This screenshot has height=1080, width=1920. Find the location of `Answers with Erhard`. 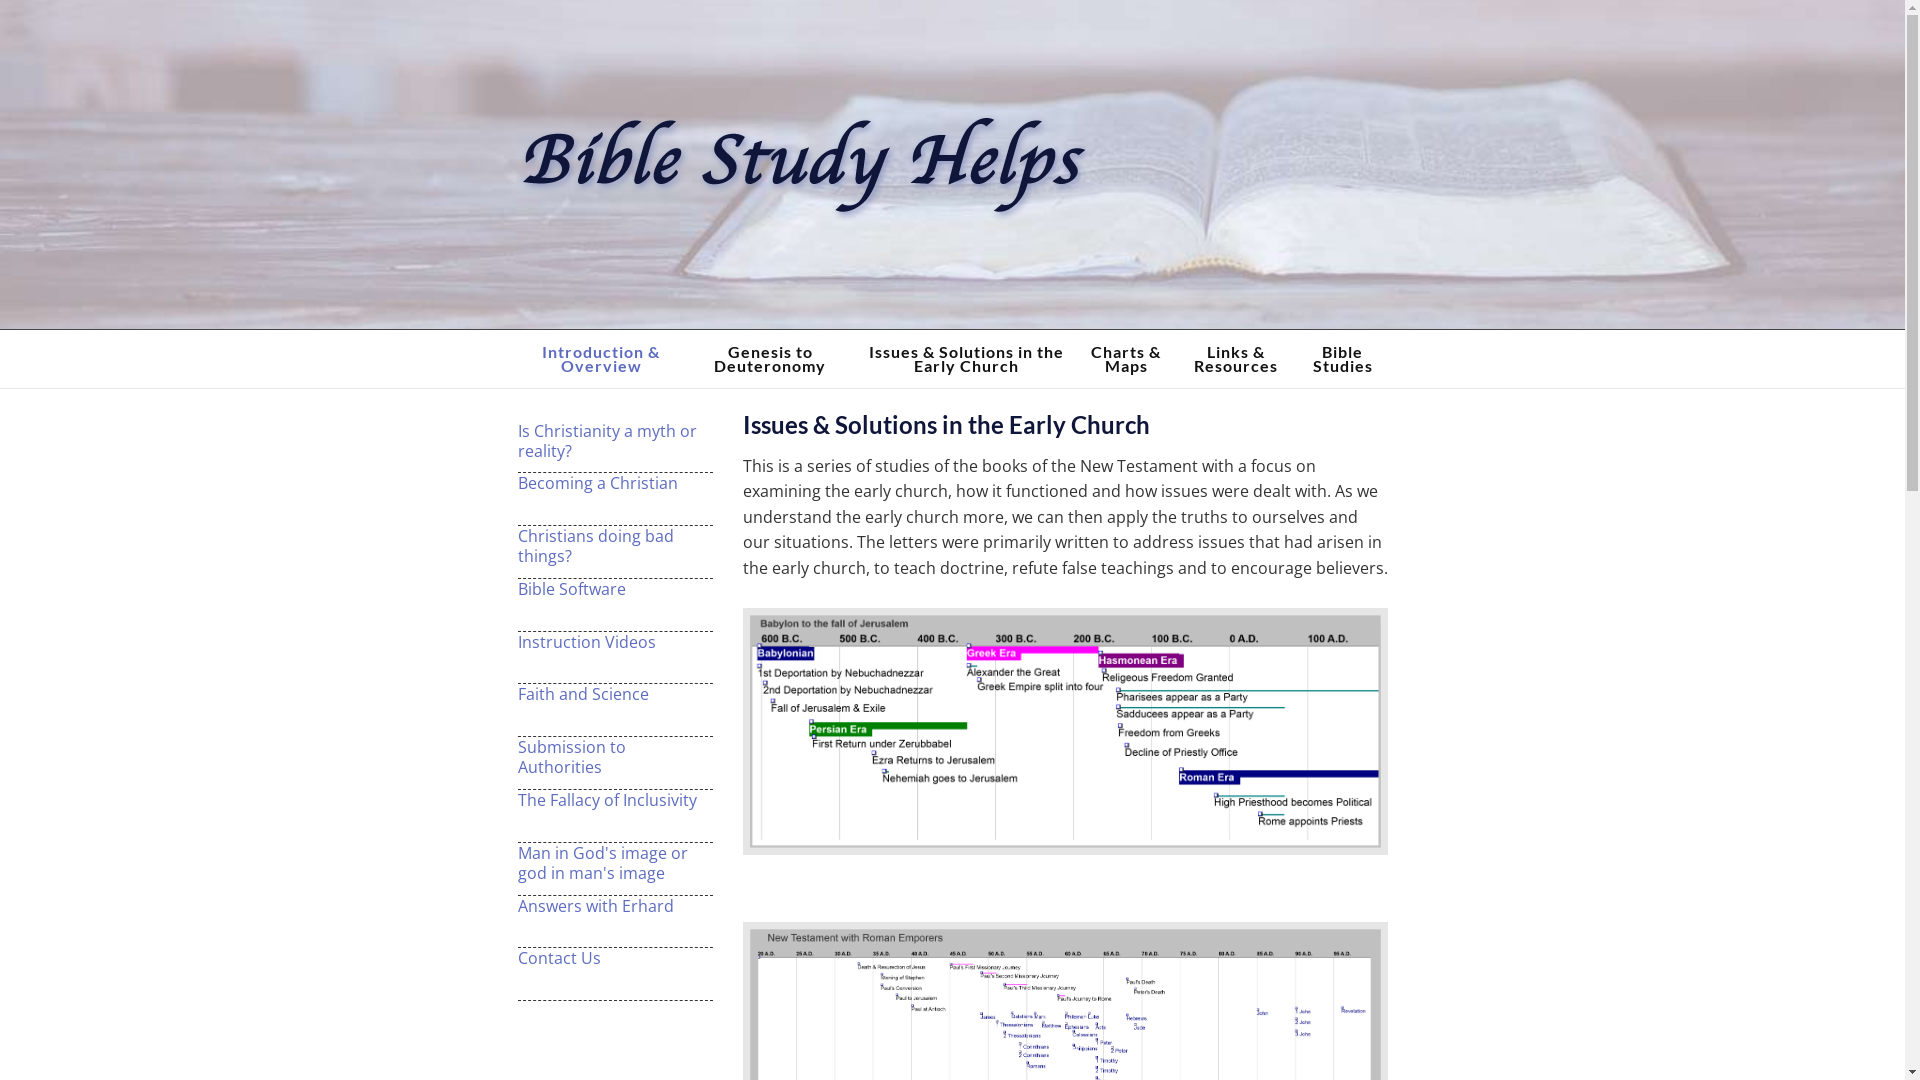

Answers with Erhard is located at coordinates (616, 906).